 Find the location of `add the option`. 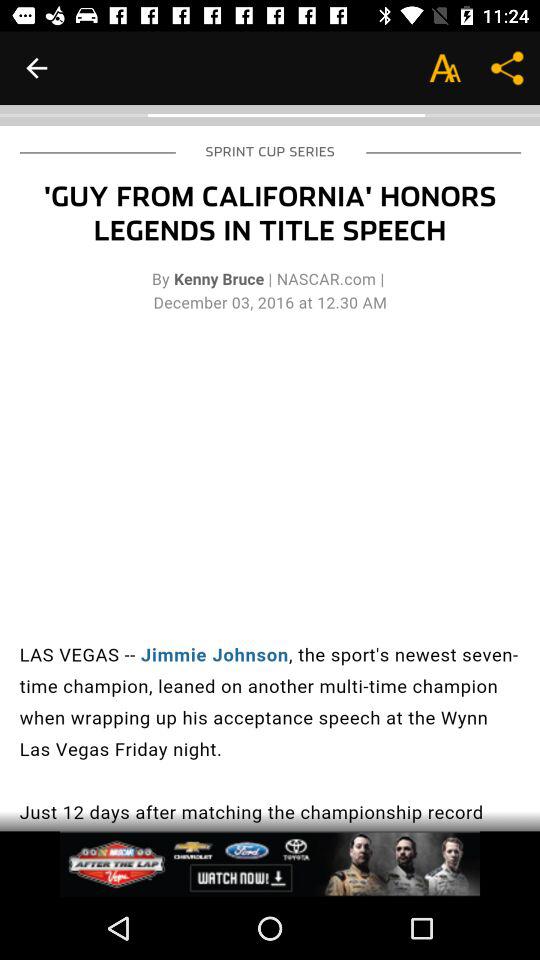

add the option is located at coordinates (270, 864).